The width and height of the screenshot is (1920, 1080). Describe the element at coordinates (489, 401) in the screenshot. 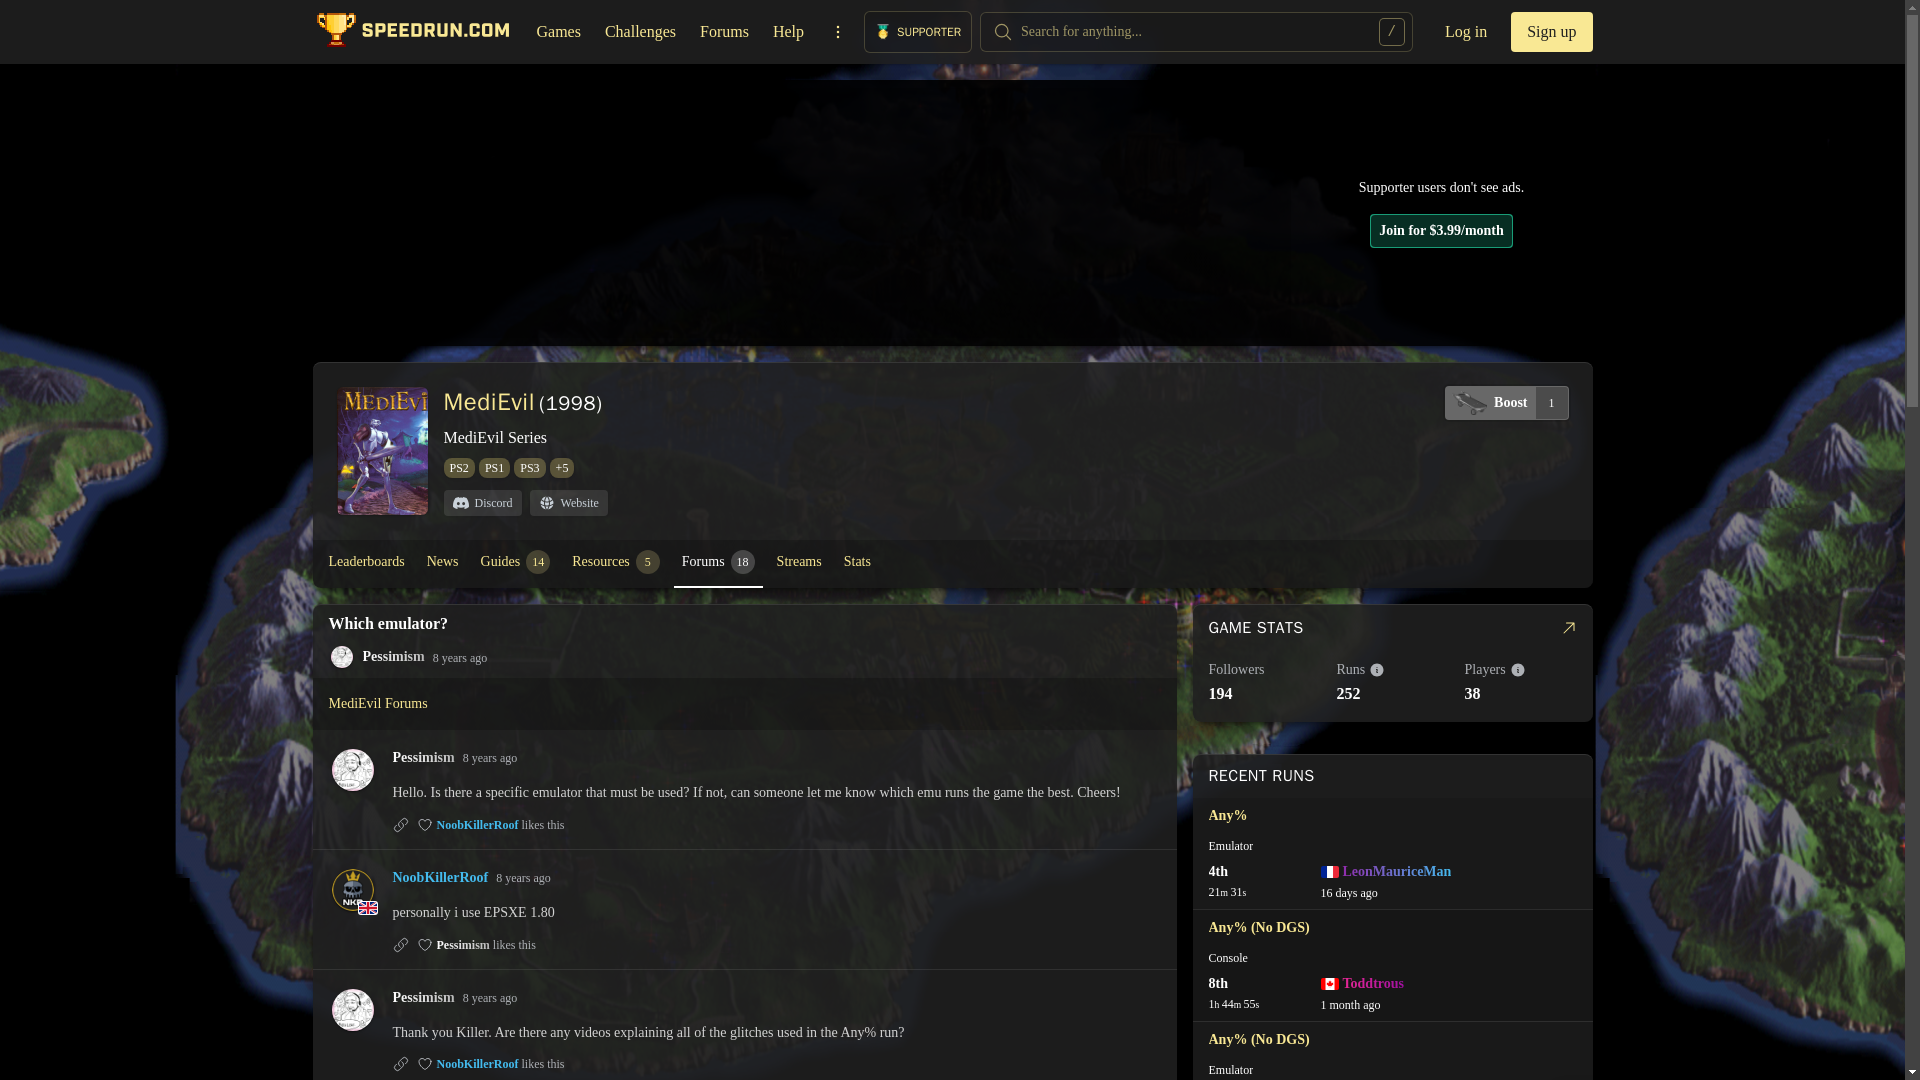

I see `MediEvil` at that location.